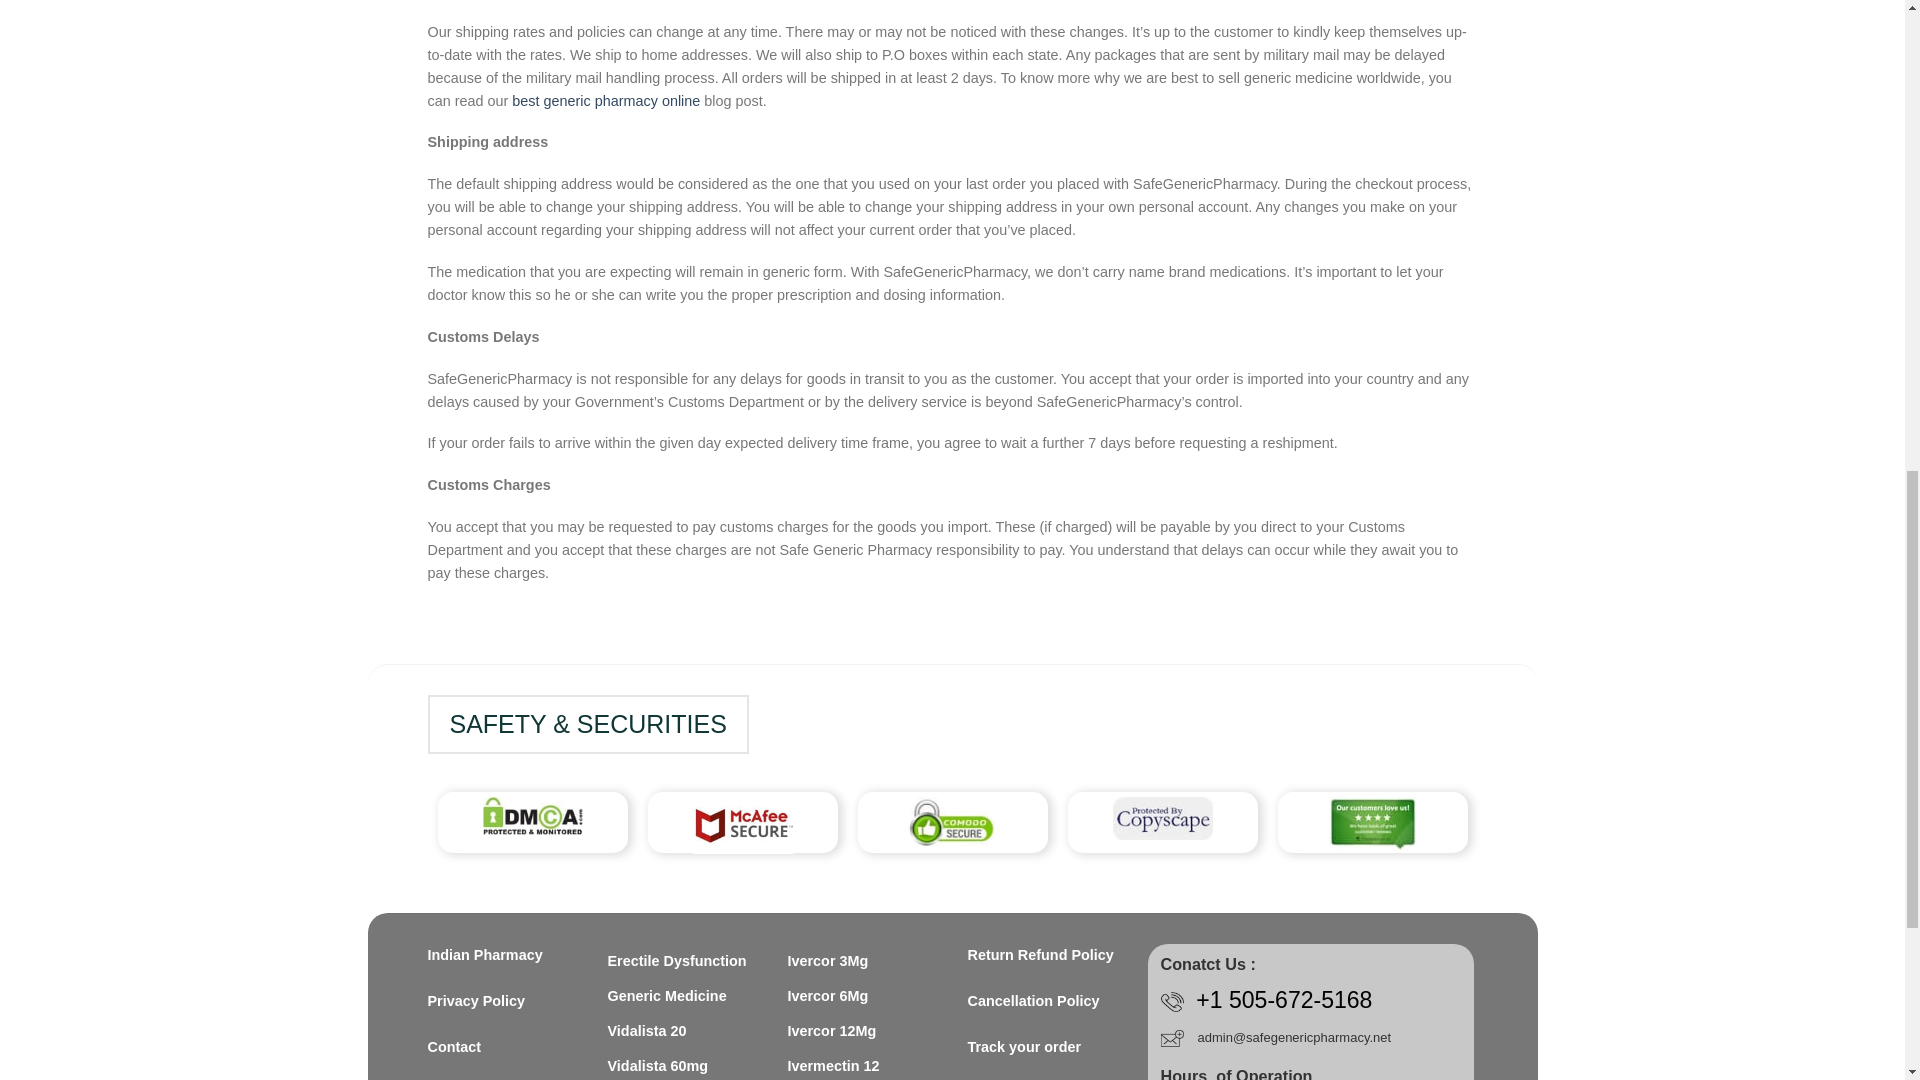 The height and width of the screenshot is (1080, 1920). I want to click on Vidalista 20, so click(648, 1031).